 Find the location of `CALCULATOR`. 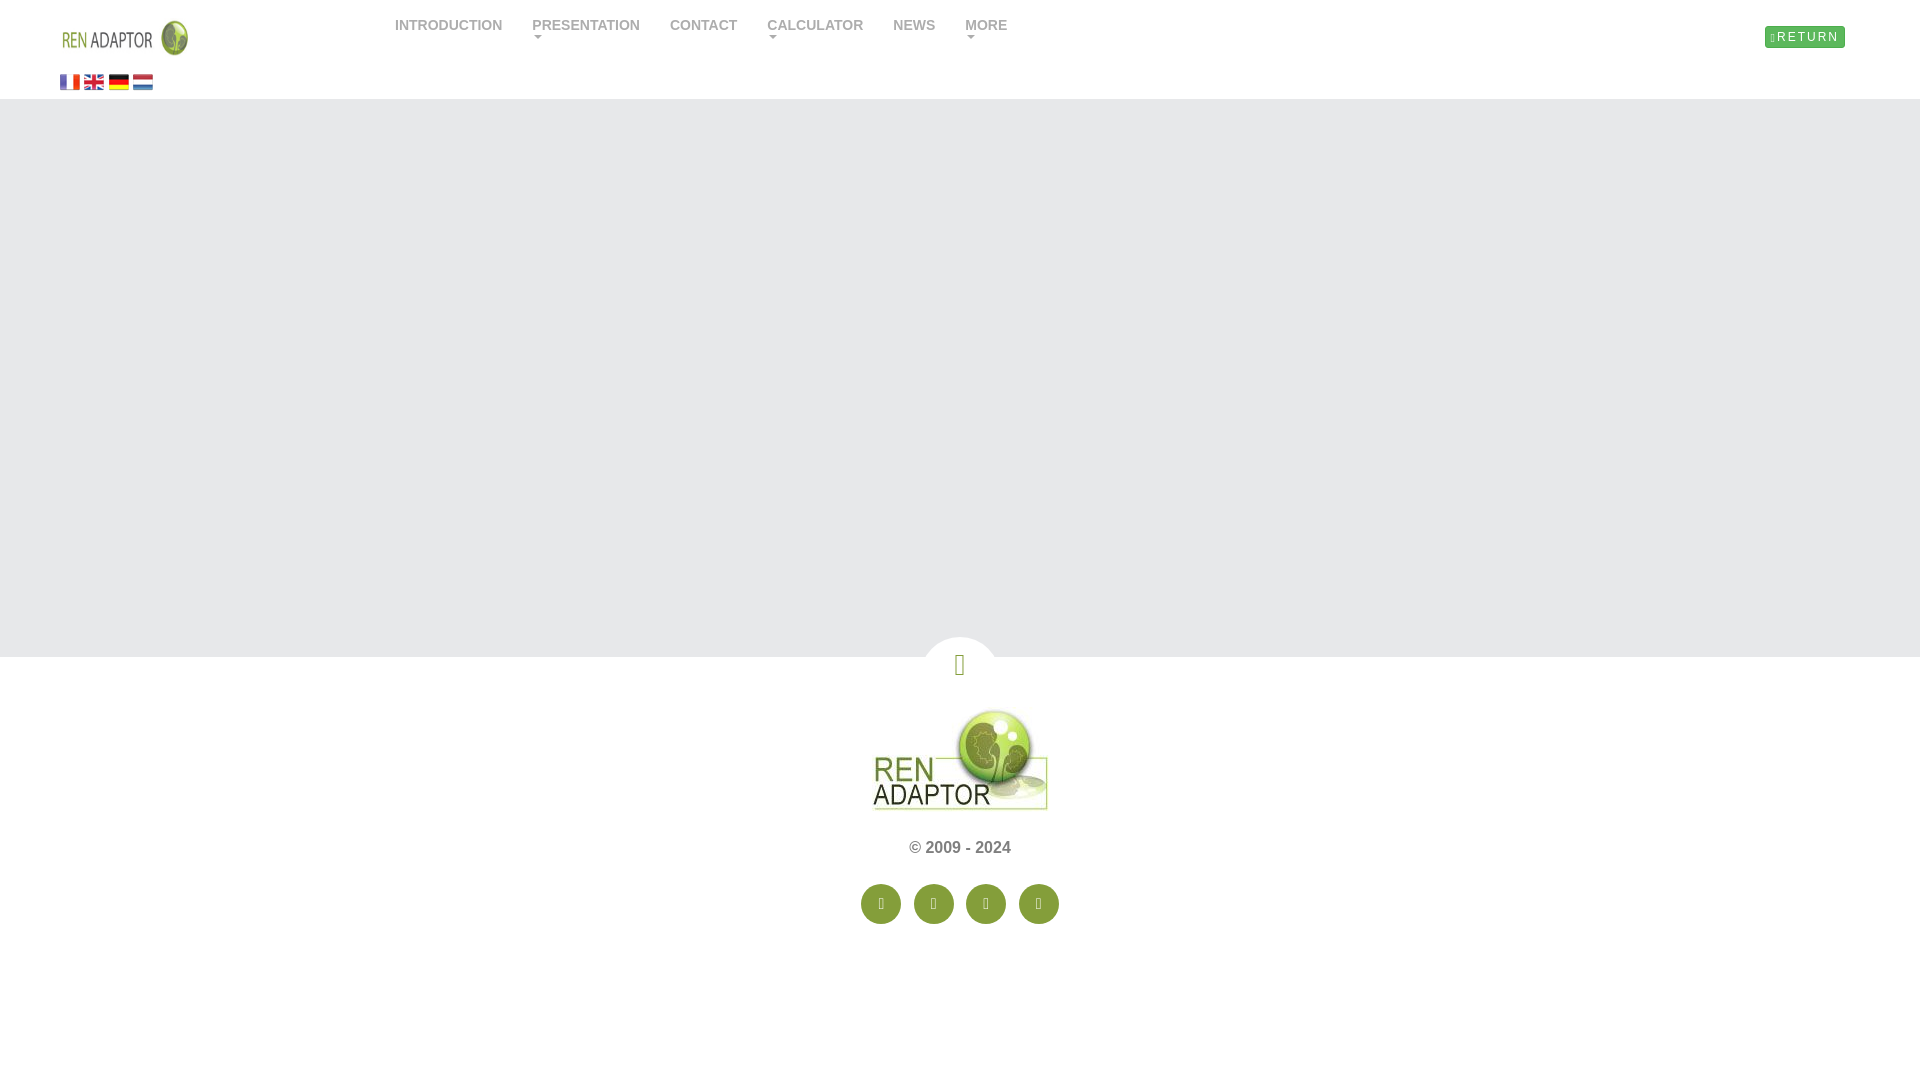

CALCULATOR is located at coordinates (814, 30).